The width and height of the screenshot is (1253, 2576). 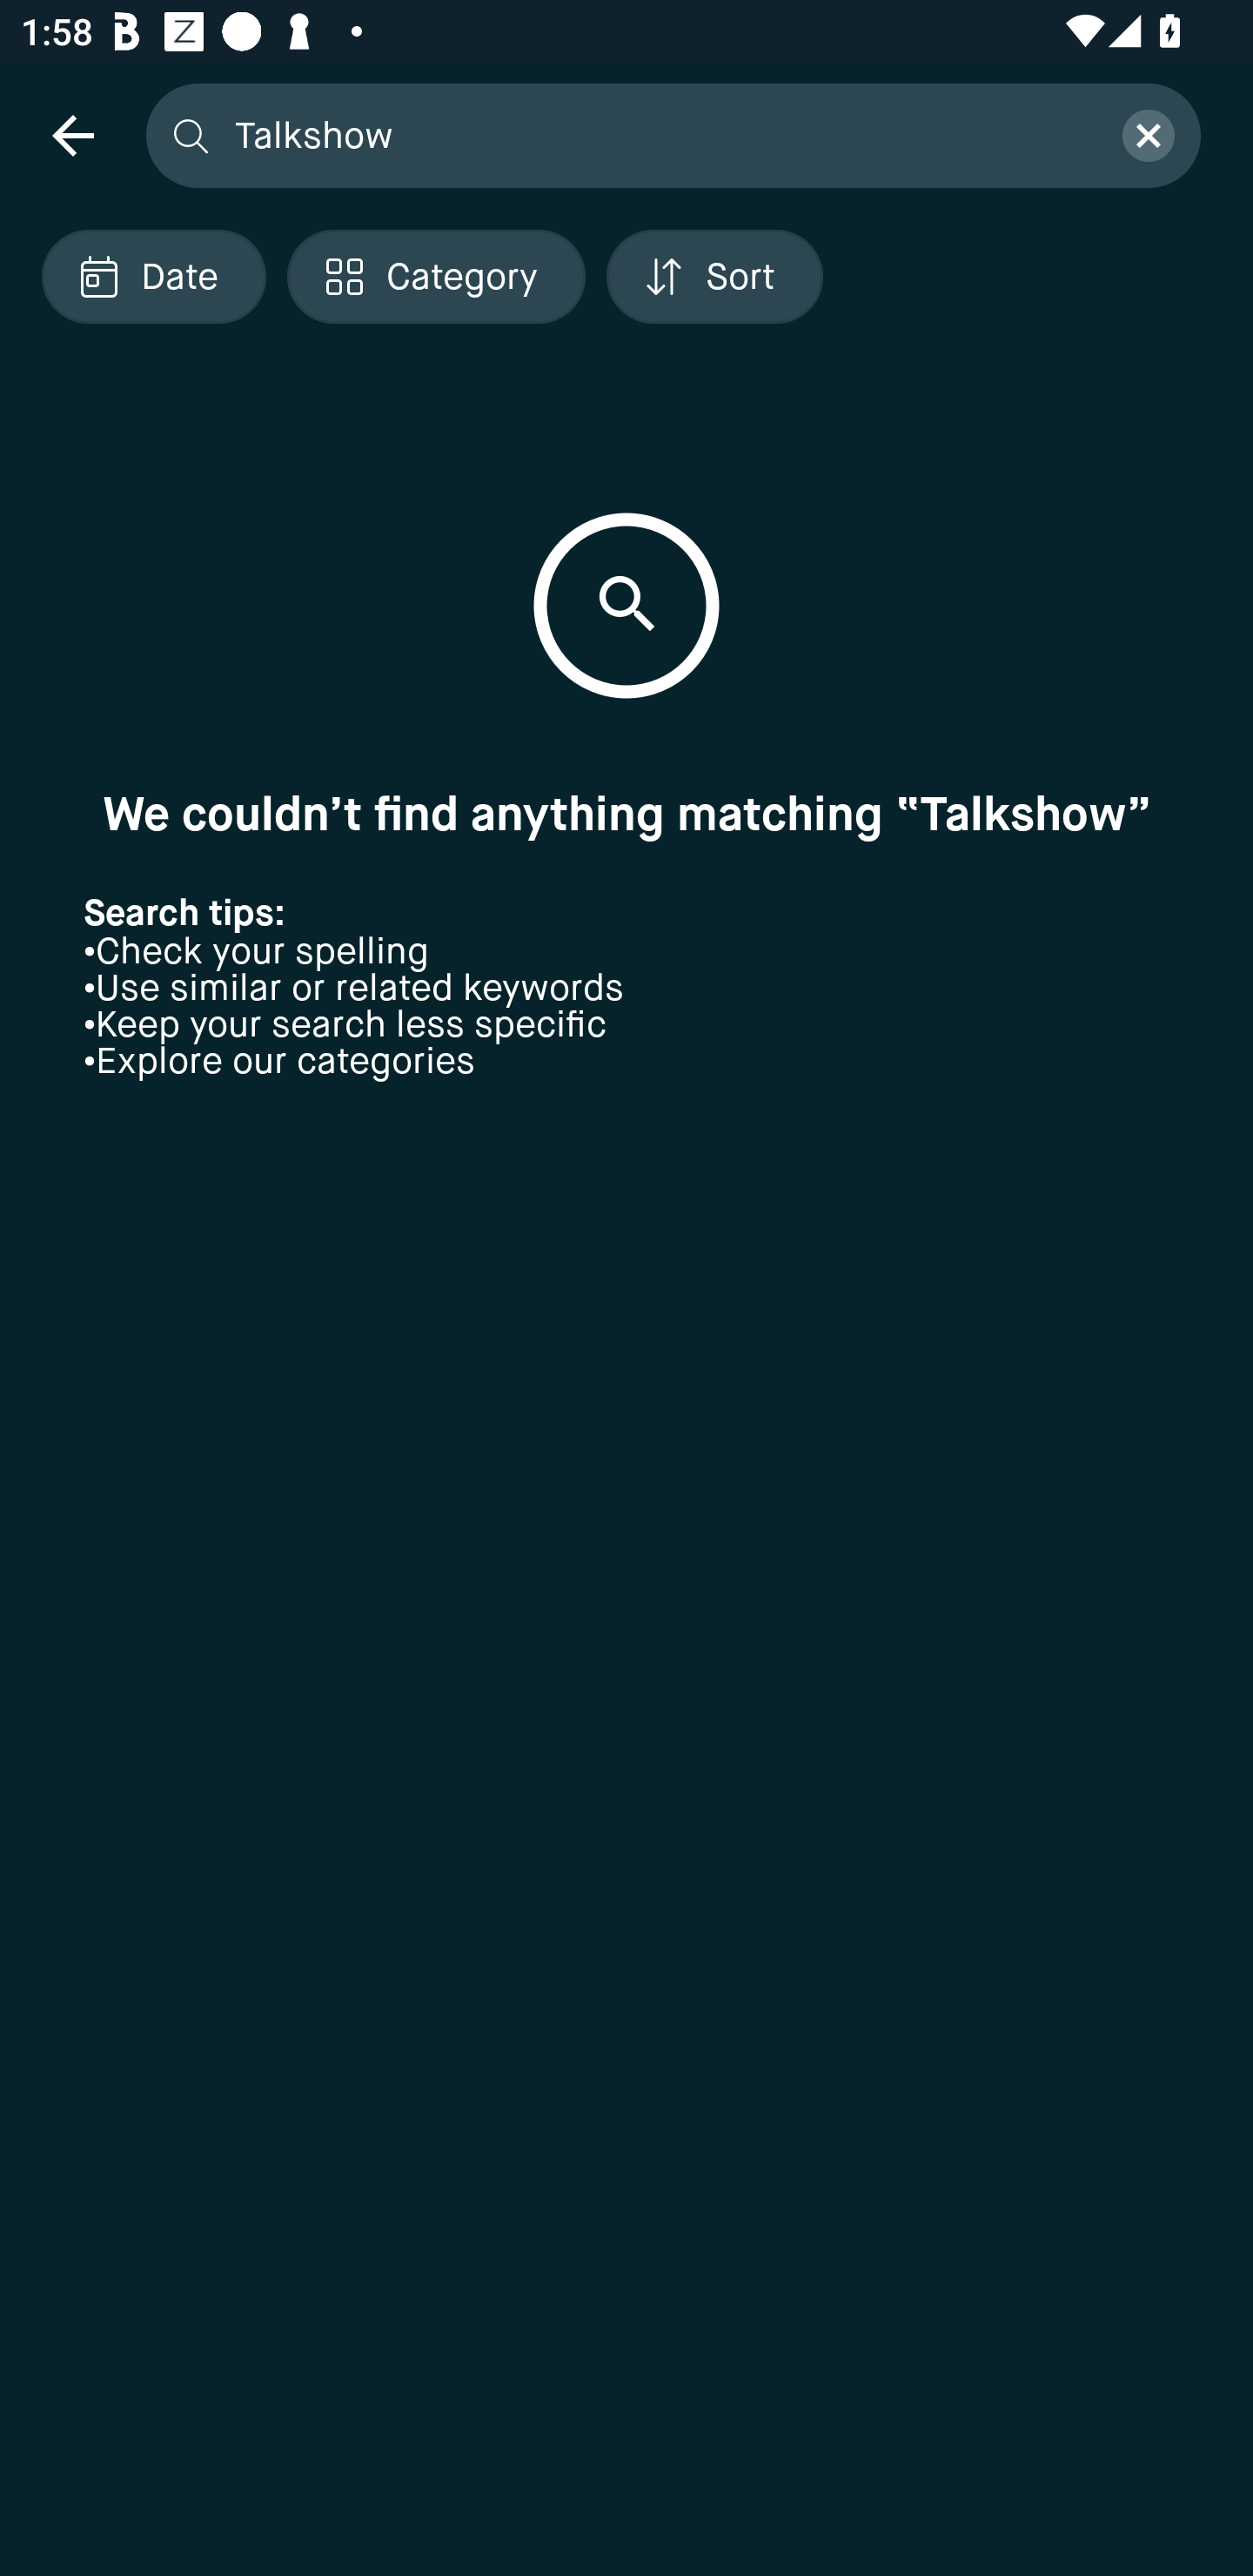 What do you see at coordinates (72, 134) in the screenshot?
I see `navigation icon` at bounding box center [72, 134].